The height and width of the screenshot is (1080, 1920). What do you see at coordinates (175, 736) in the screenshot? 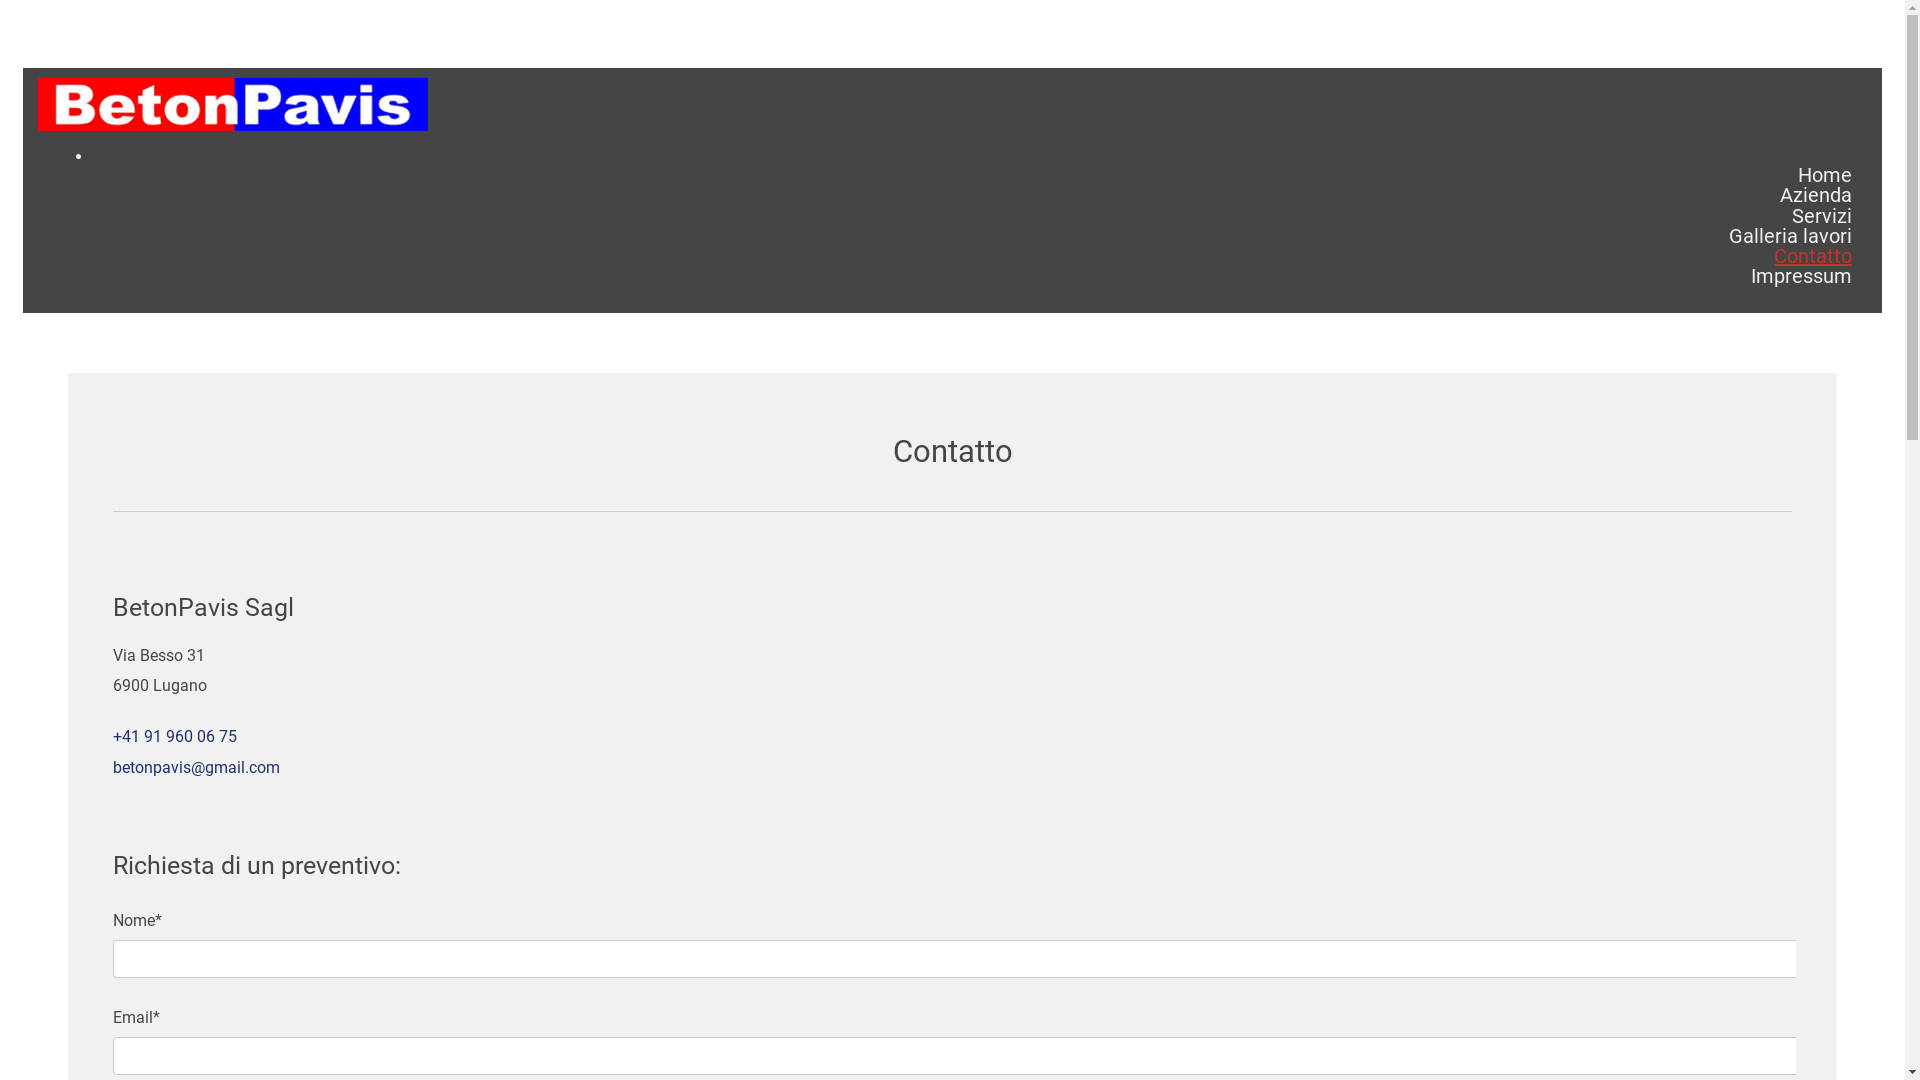
I see `+41 91 960 06 75` at bounding box center [175, 736].